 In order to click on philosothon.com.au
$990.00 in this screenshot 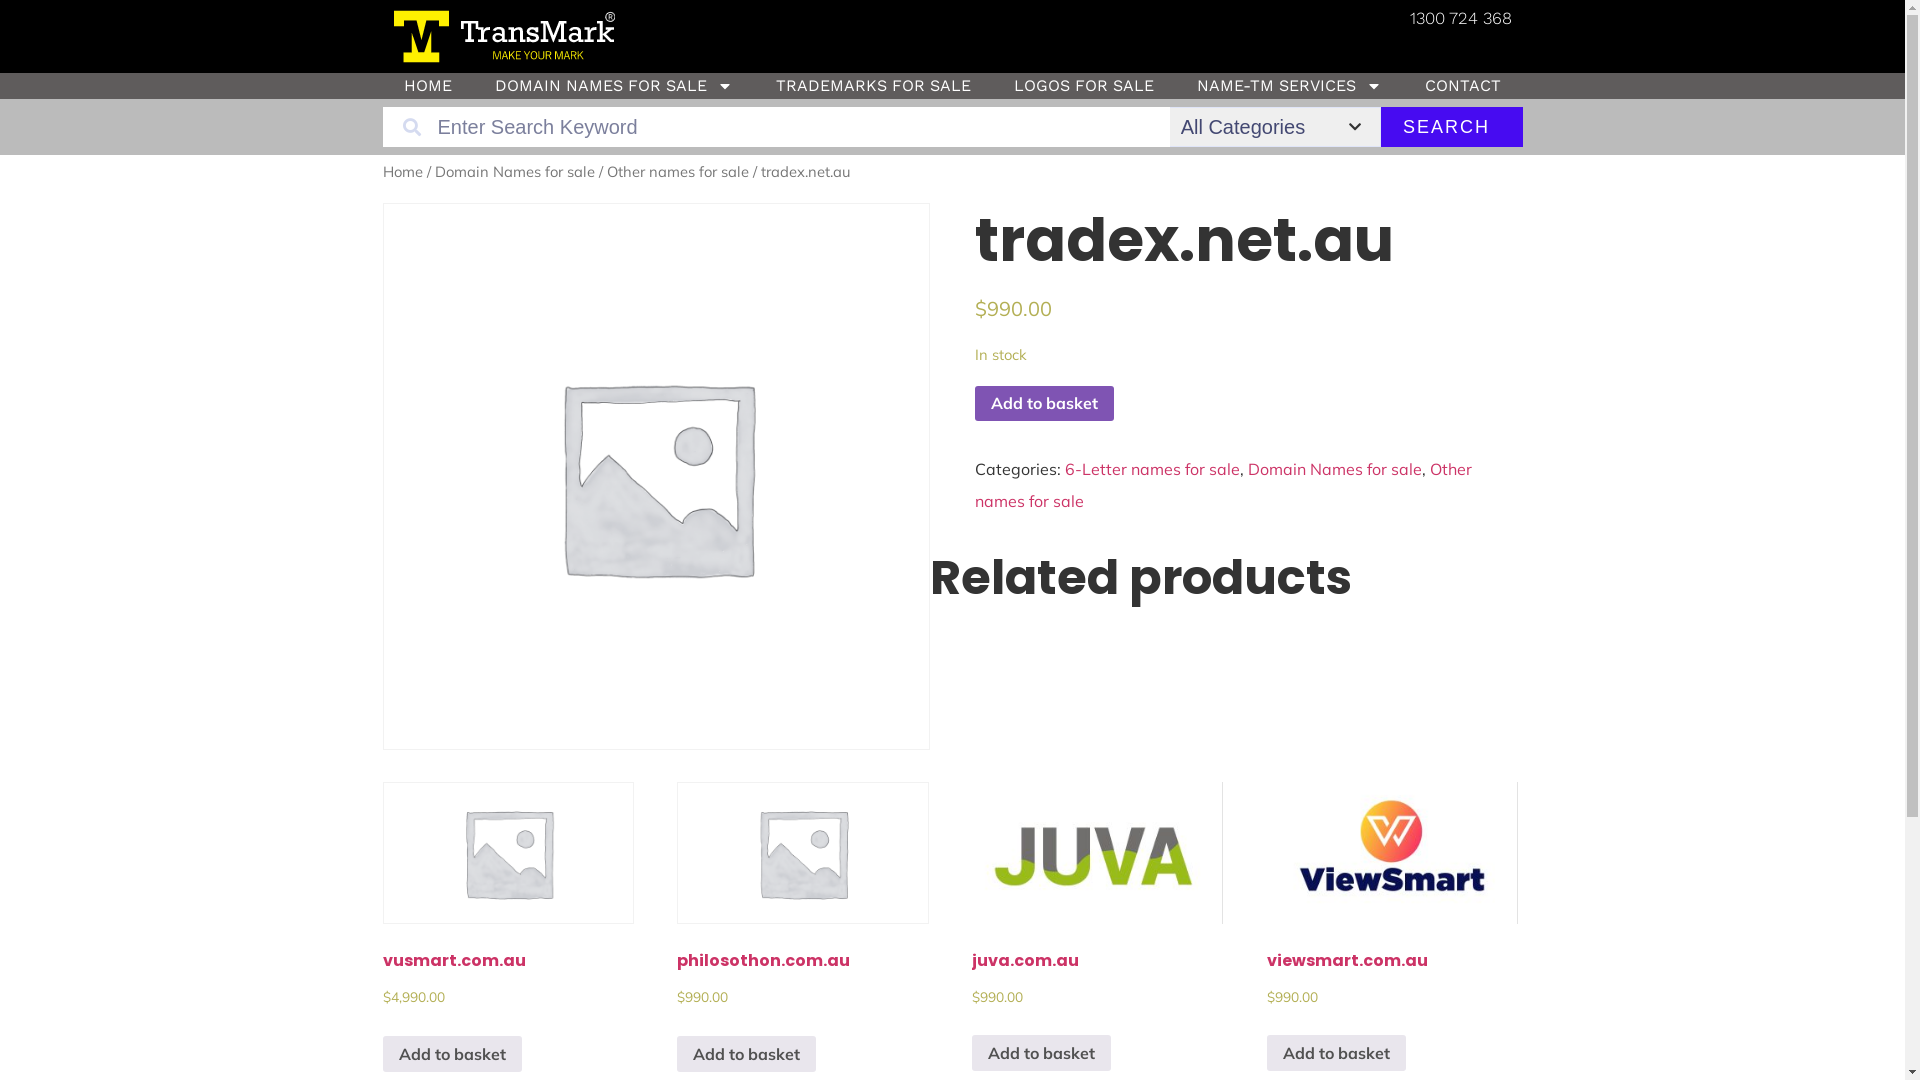, I will do `click(802, 923)`.